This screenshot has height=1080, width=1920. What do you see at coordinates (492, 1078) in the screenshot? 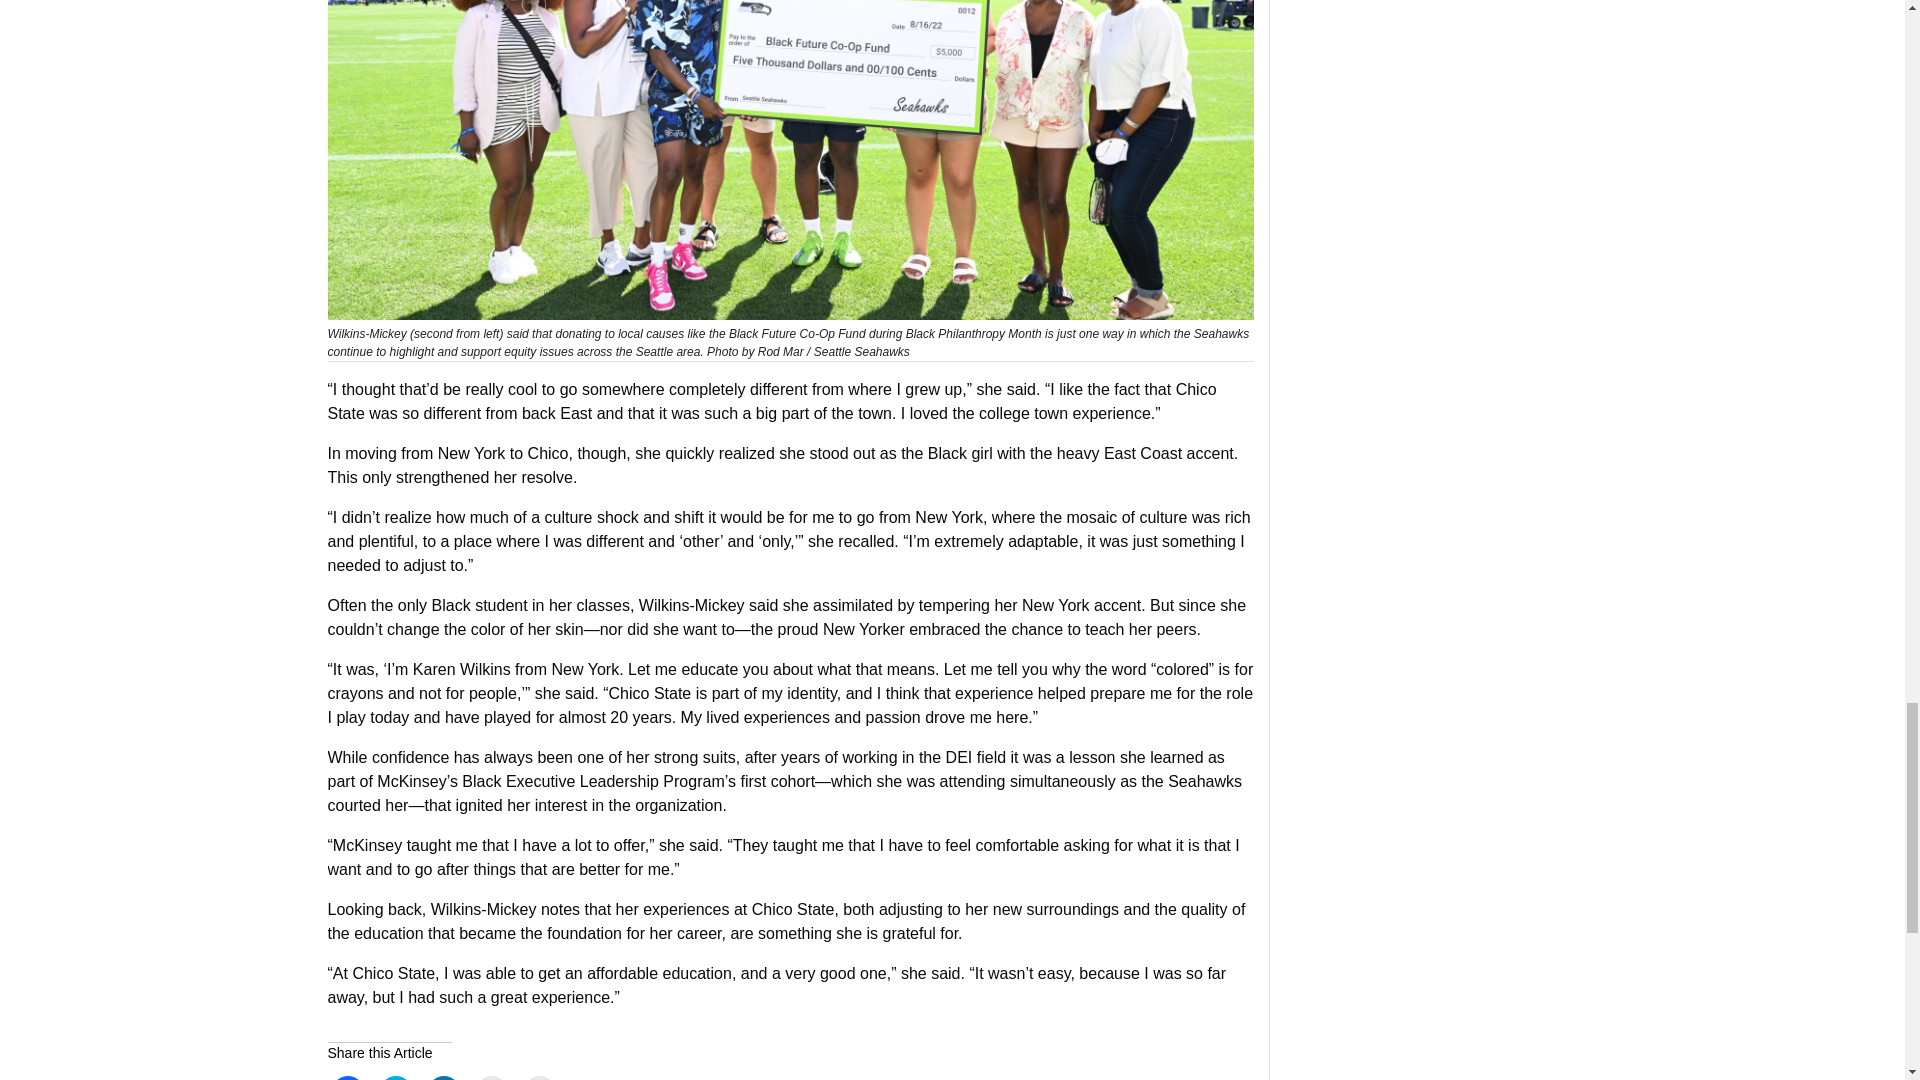
I see `Click to email a link to a friend` at bounding box center [492, 1078].